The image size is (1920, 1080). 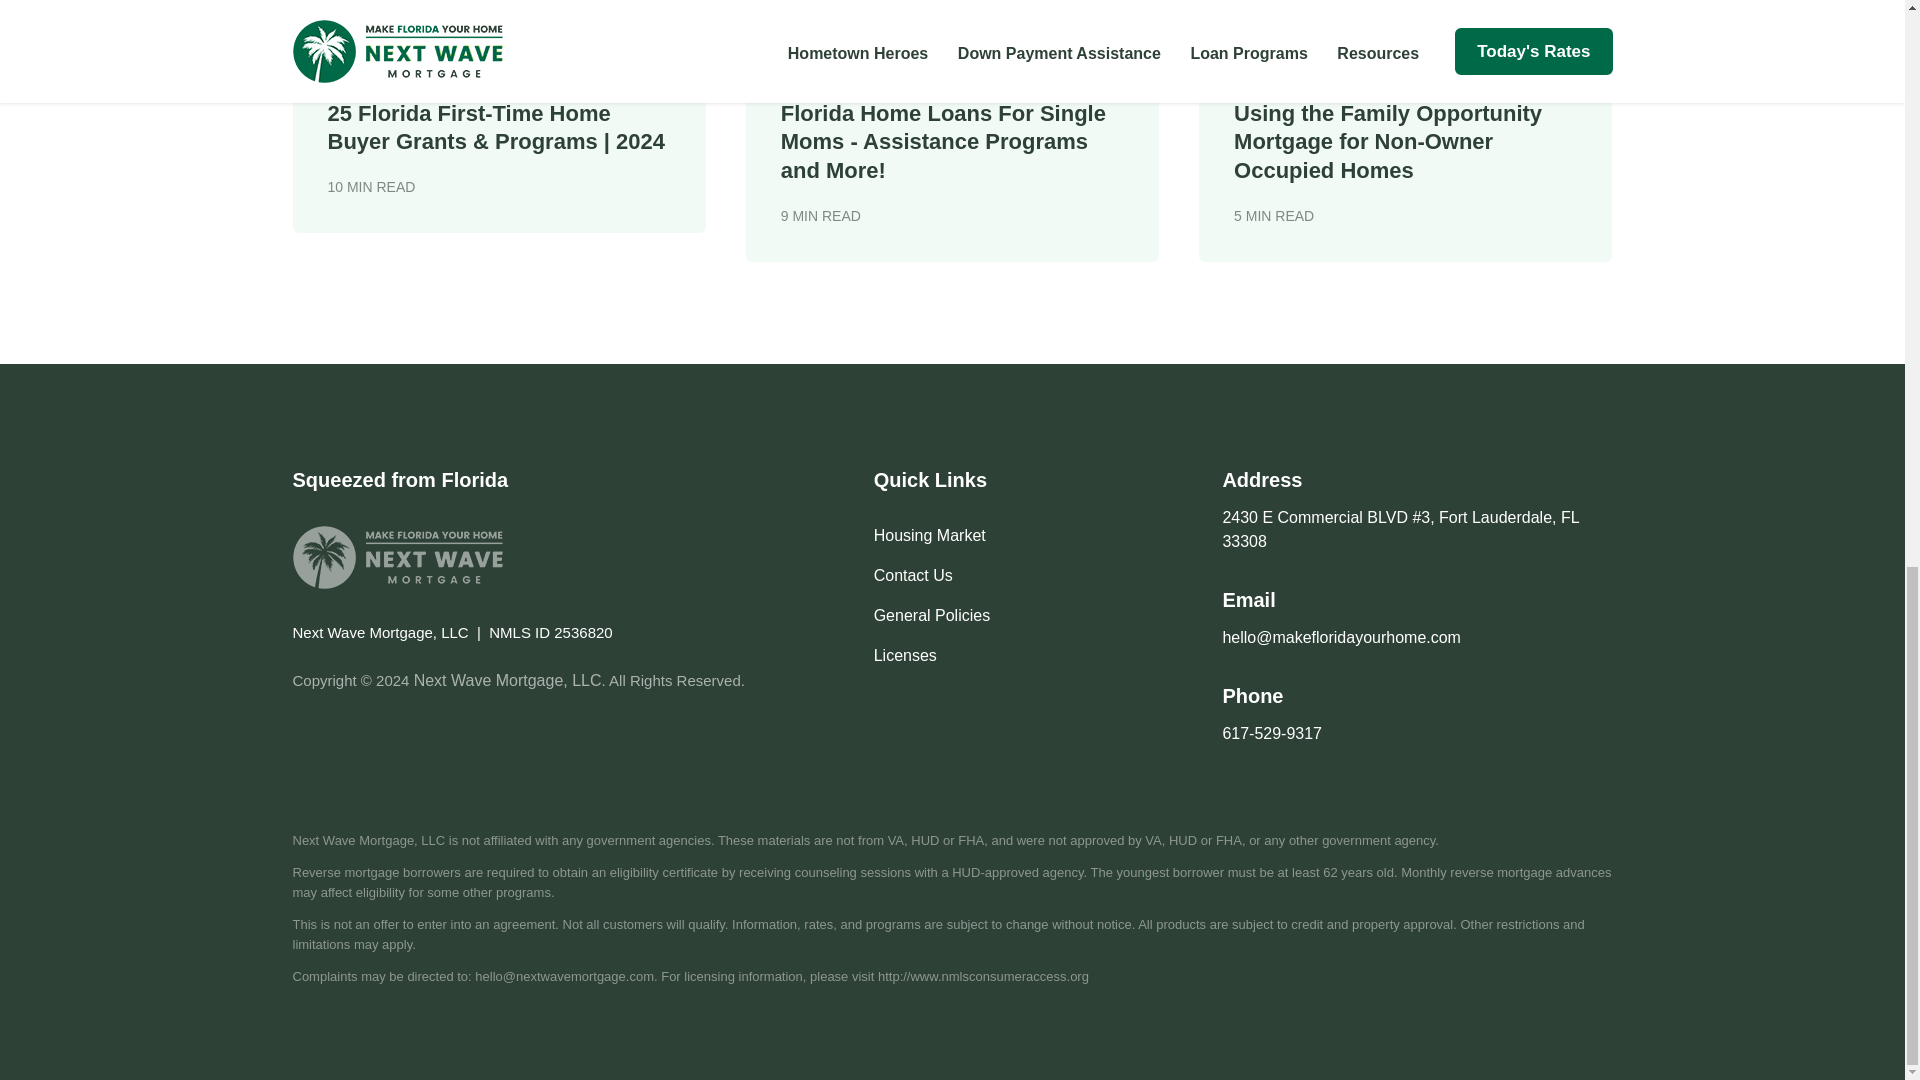 What do you see at coordinates (912, 576) in the screenshot?
I see `Contact Us` at bounding box center [912, 576].